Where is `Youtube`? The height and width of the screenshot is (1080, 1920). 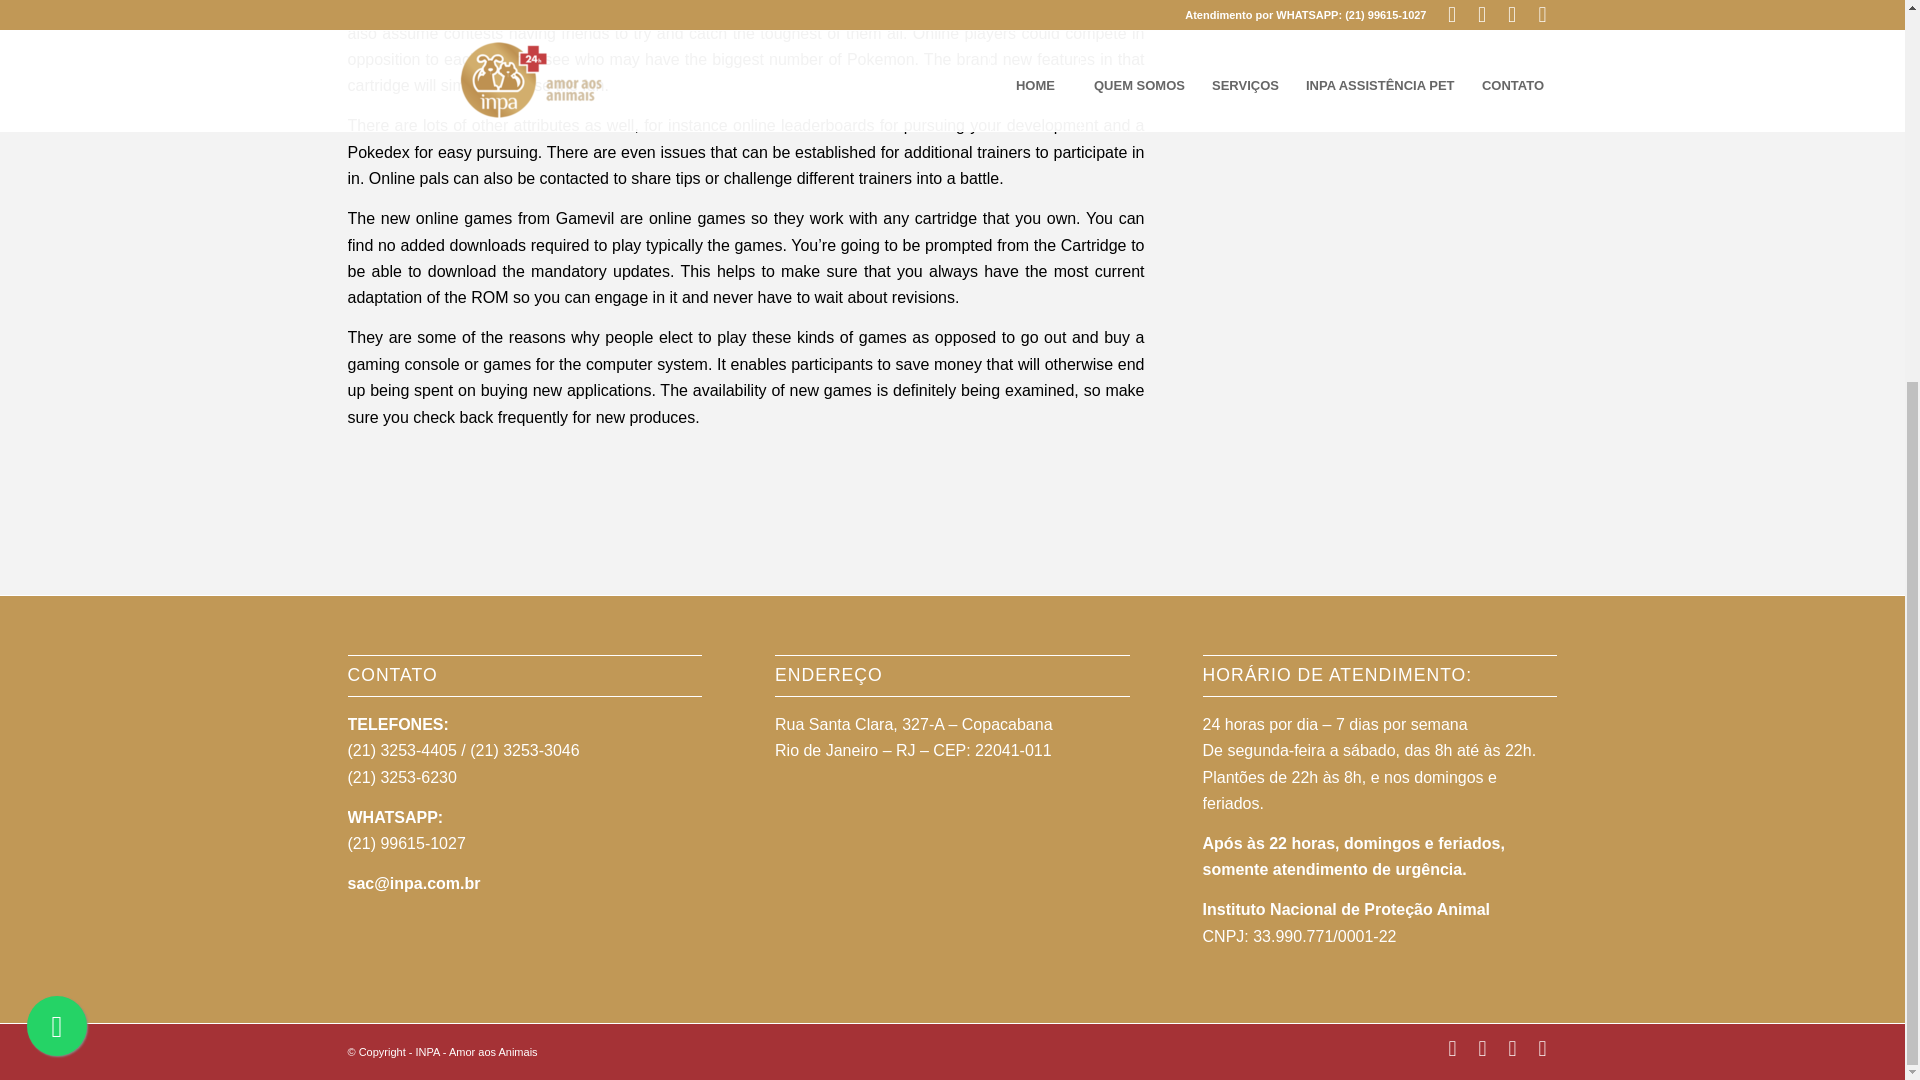 Youtube is located at coordinates (1512, 1048).